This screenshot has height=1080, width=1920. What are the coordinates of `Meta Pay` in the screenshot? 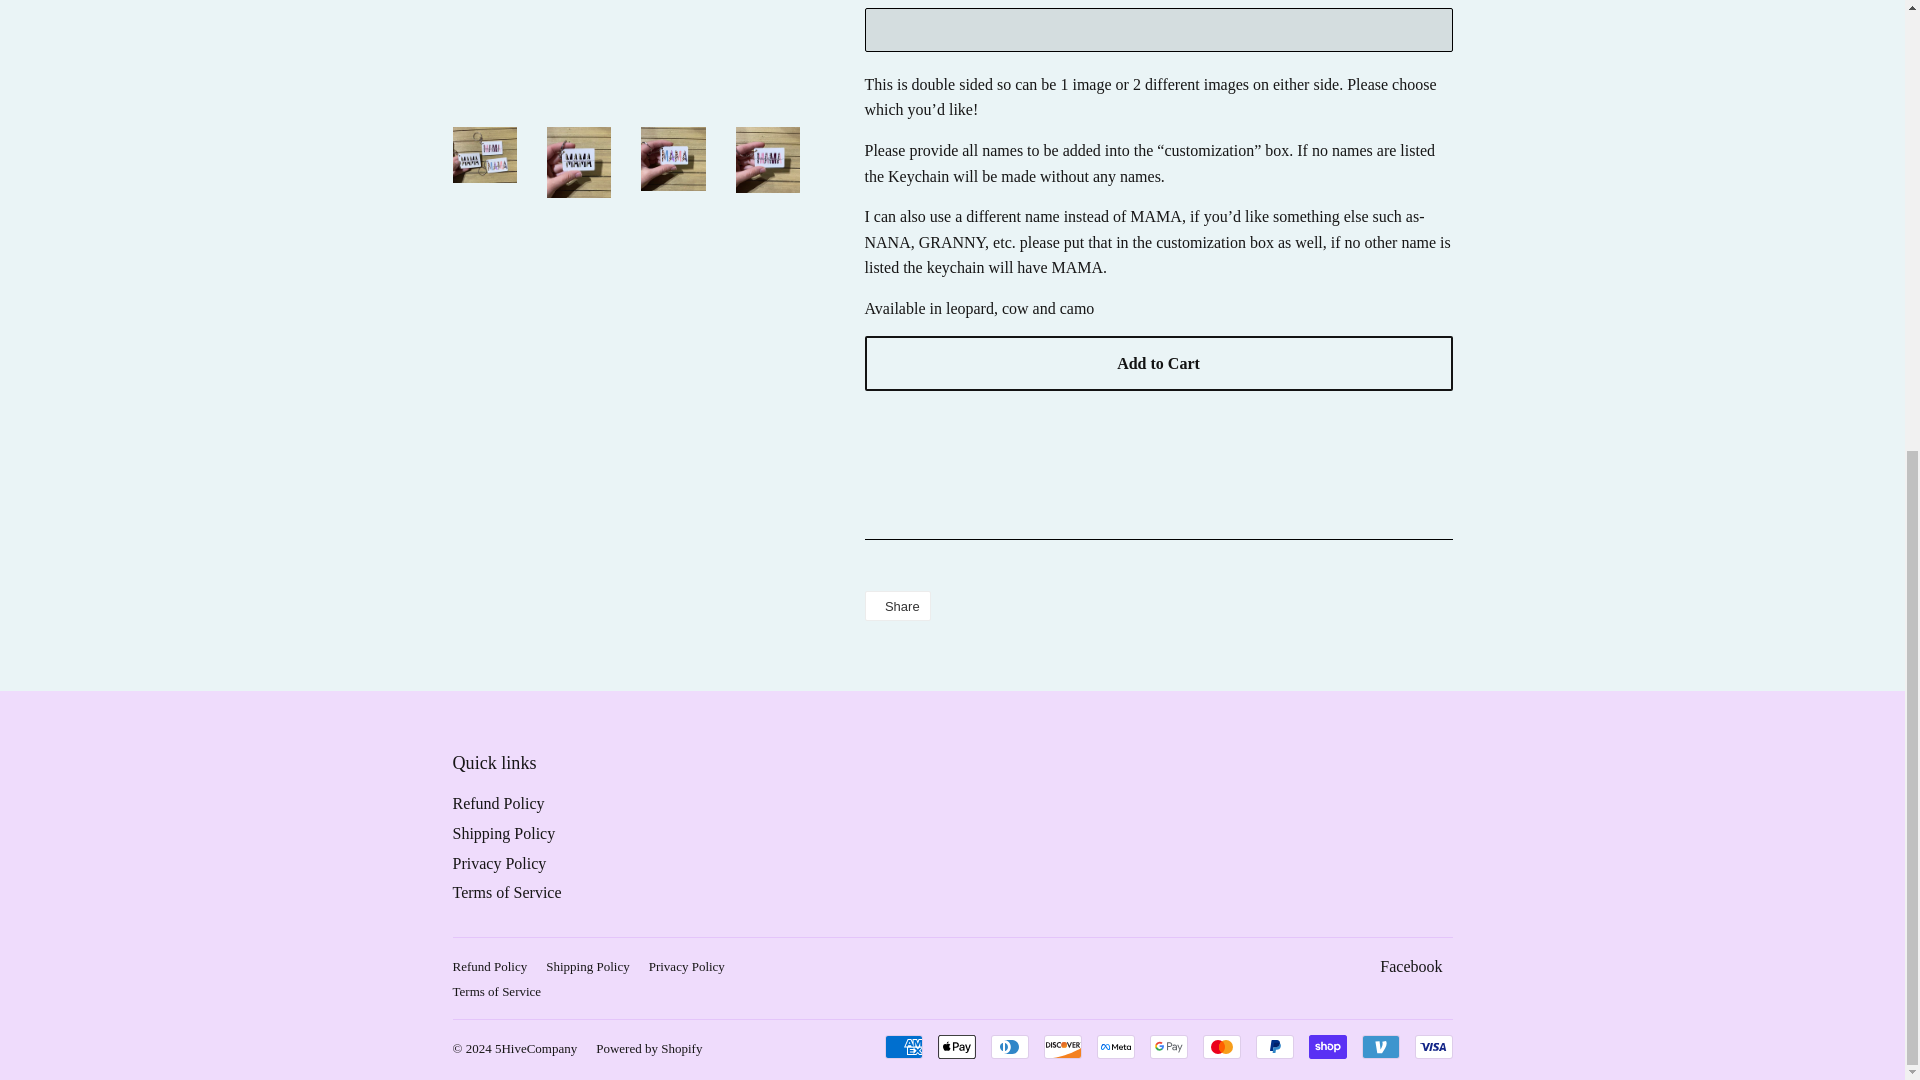 It's located at (1115, 1046).